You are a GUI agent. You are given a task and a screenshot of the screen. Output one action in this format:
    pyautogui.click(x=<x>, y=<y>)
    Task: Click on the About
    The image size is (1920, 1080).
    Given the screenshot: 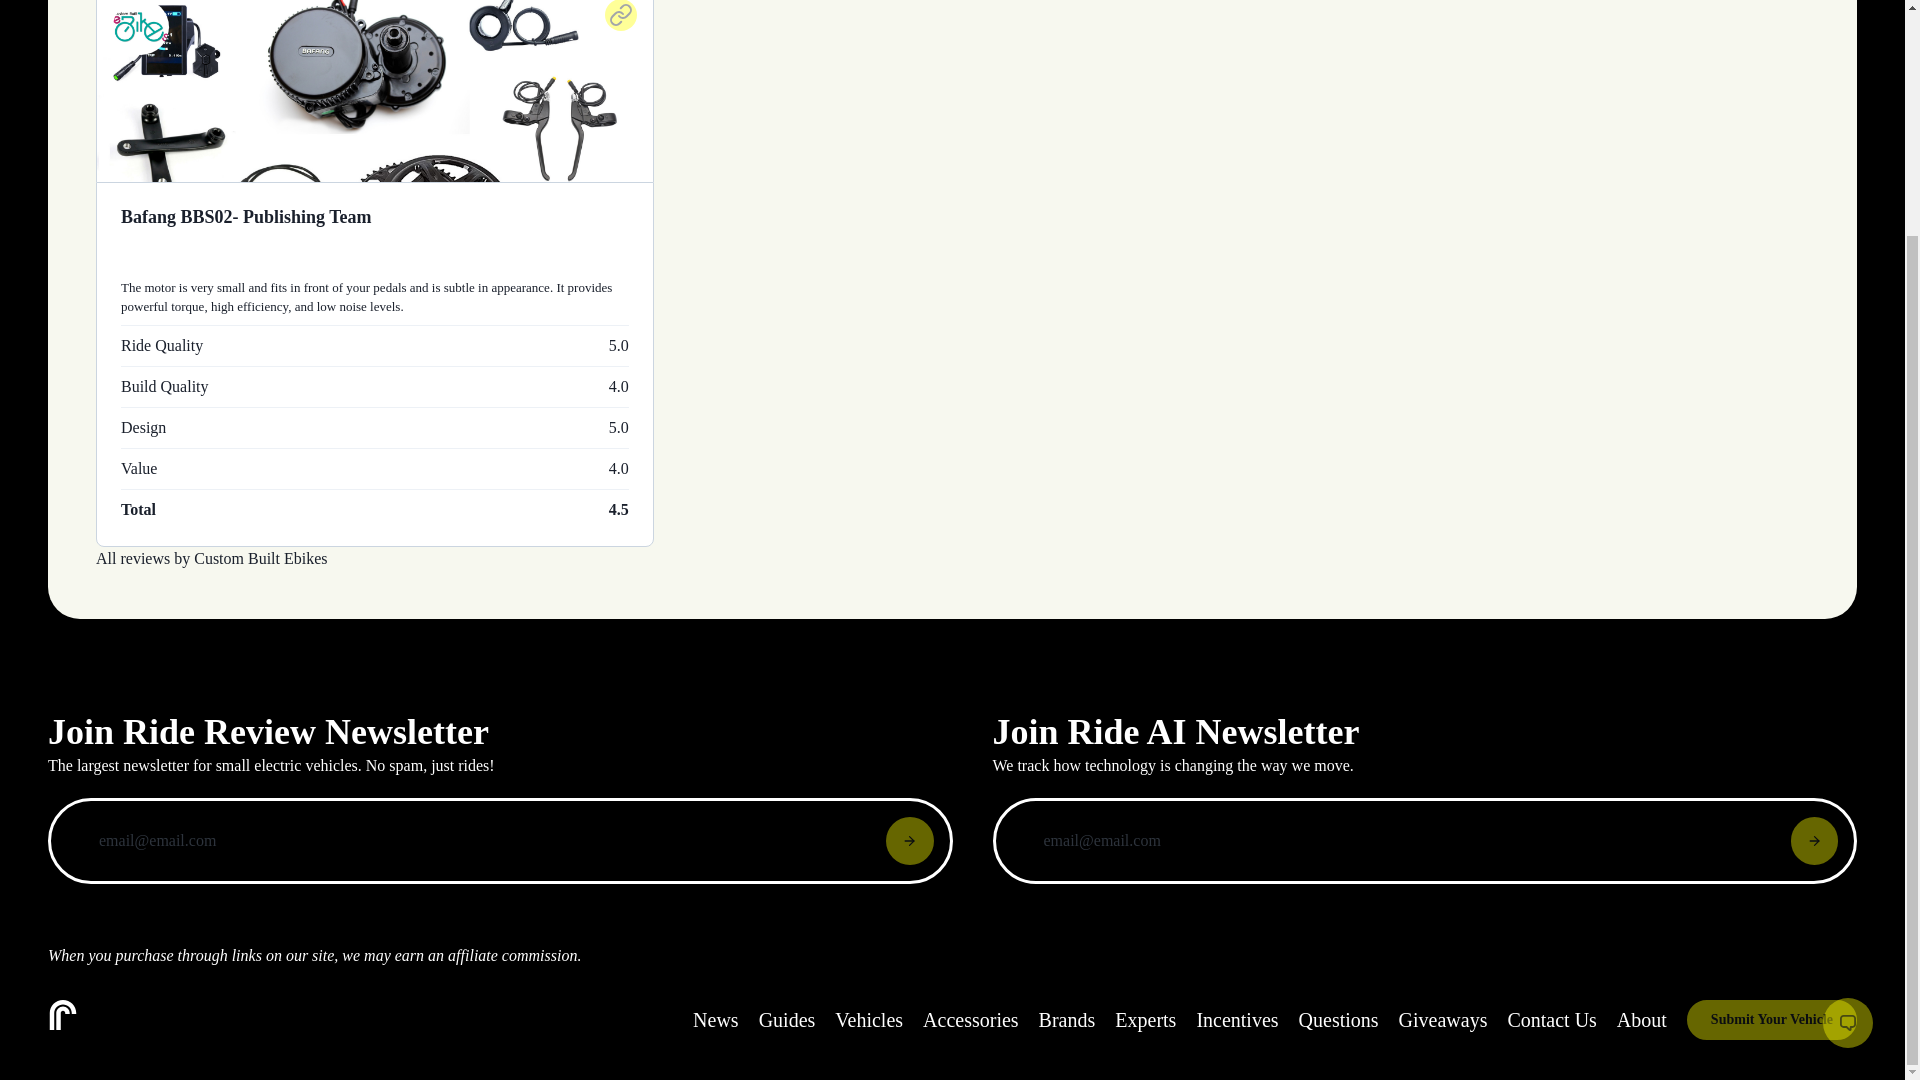 What is the action you would take?
    pyautogui.click(x=1641, y=1020)
    